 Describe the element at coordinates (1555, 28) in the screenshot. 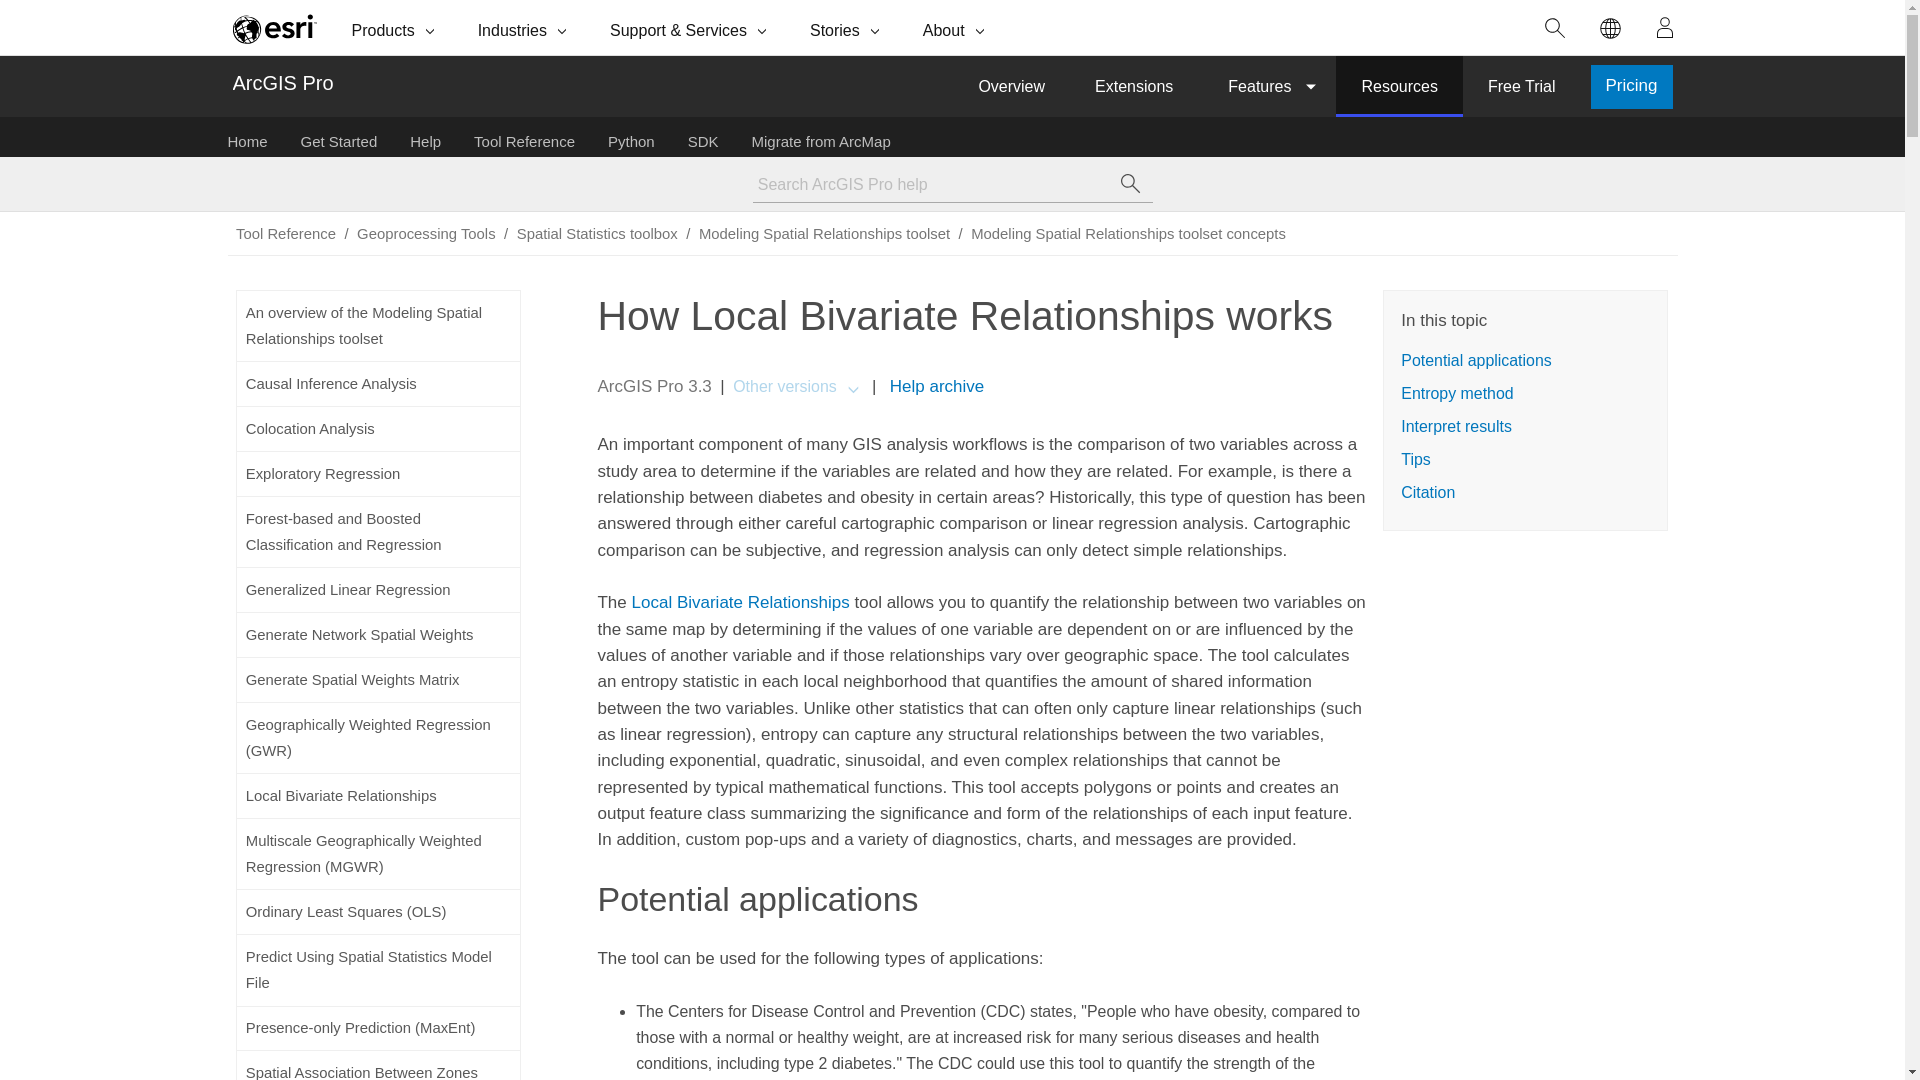

I see `Search` at that location.